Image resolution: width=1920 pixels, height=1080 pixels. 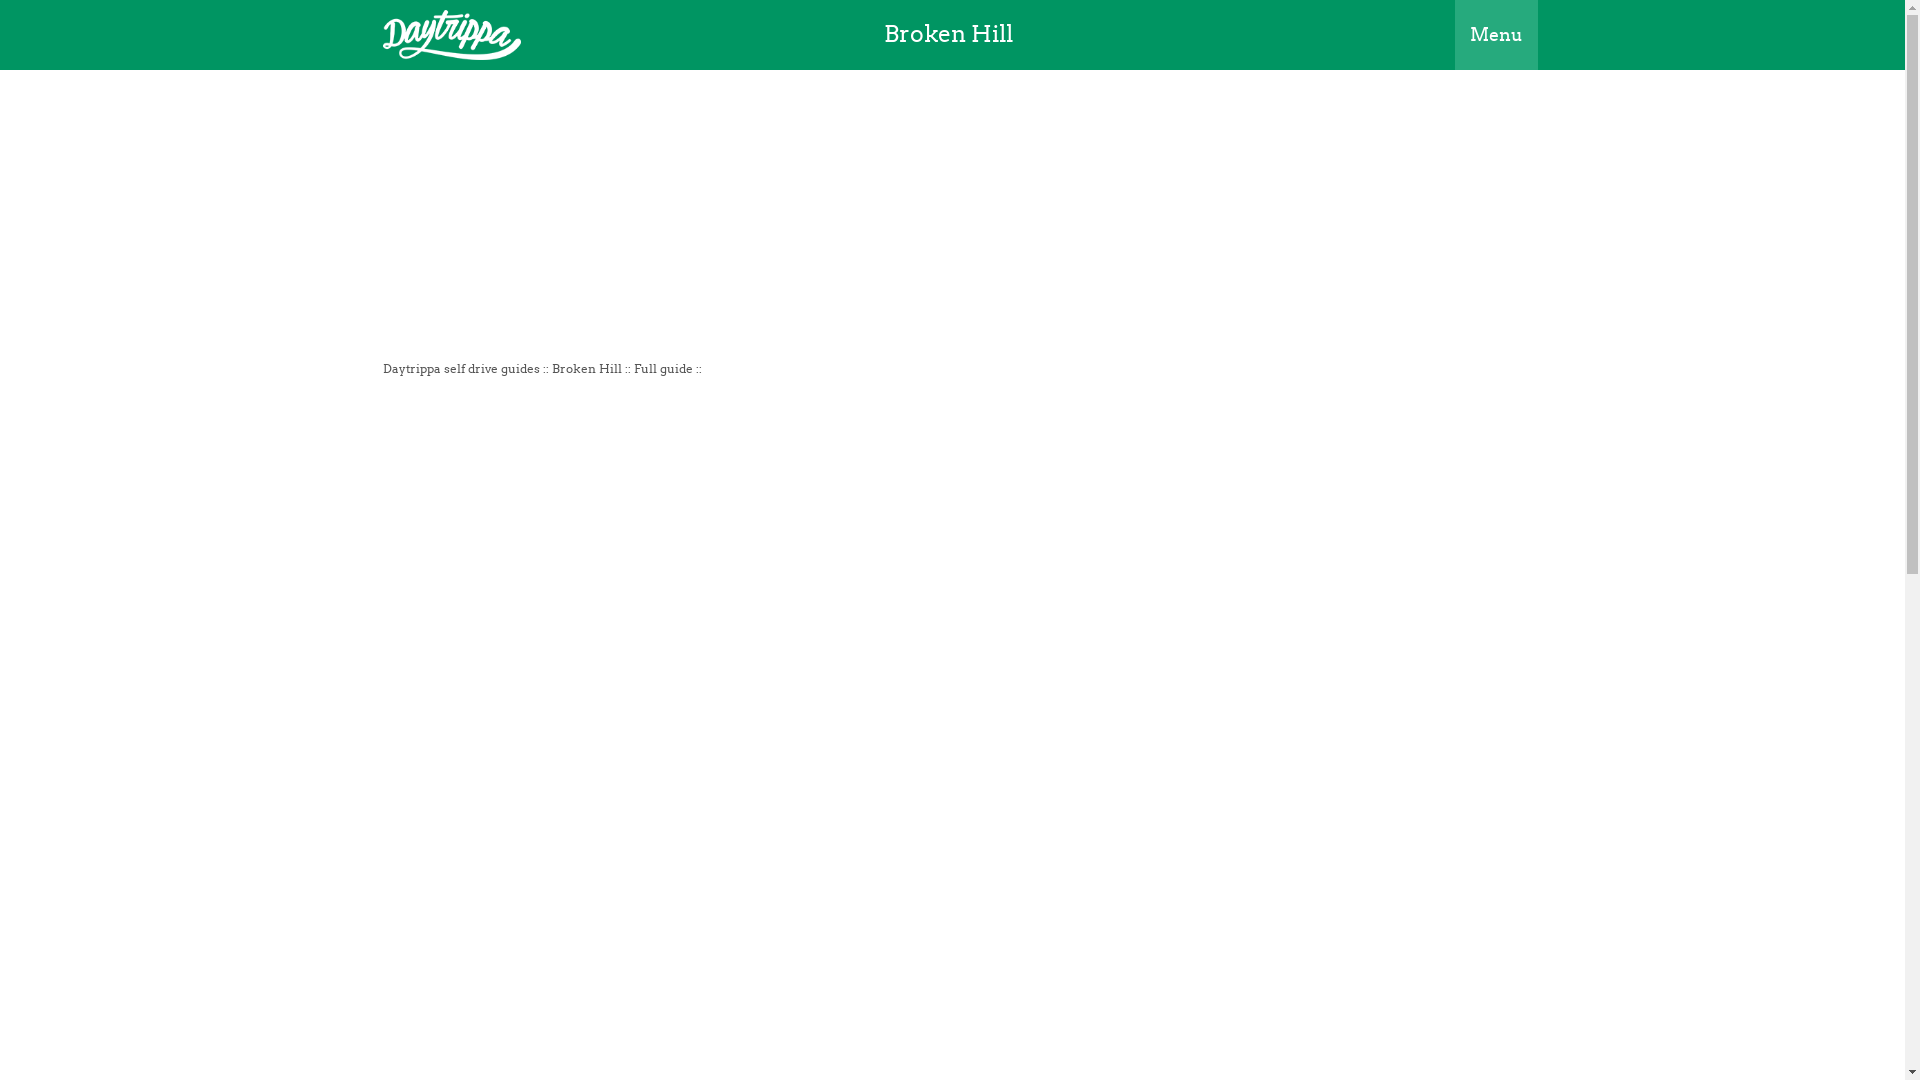 I want to click on Daytrippa self drive guides, so click(x=460, y=368).